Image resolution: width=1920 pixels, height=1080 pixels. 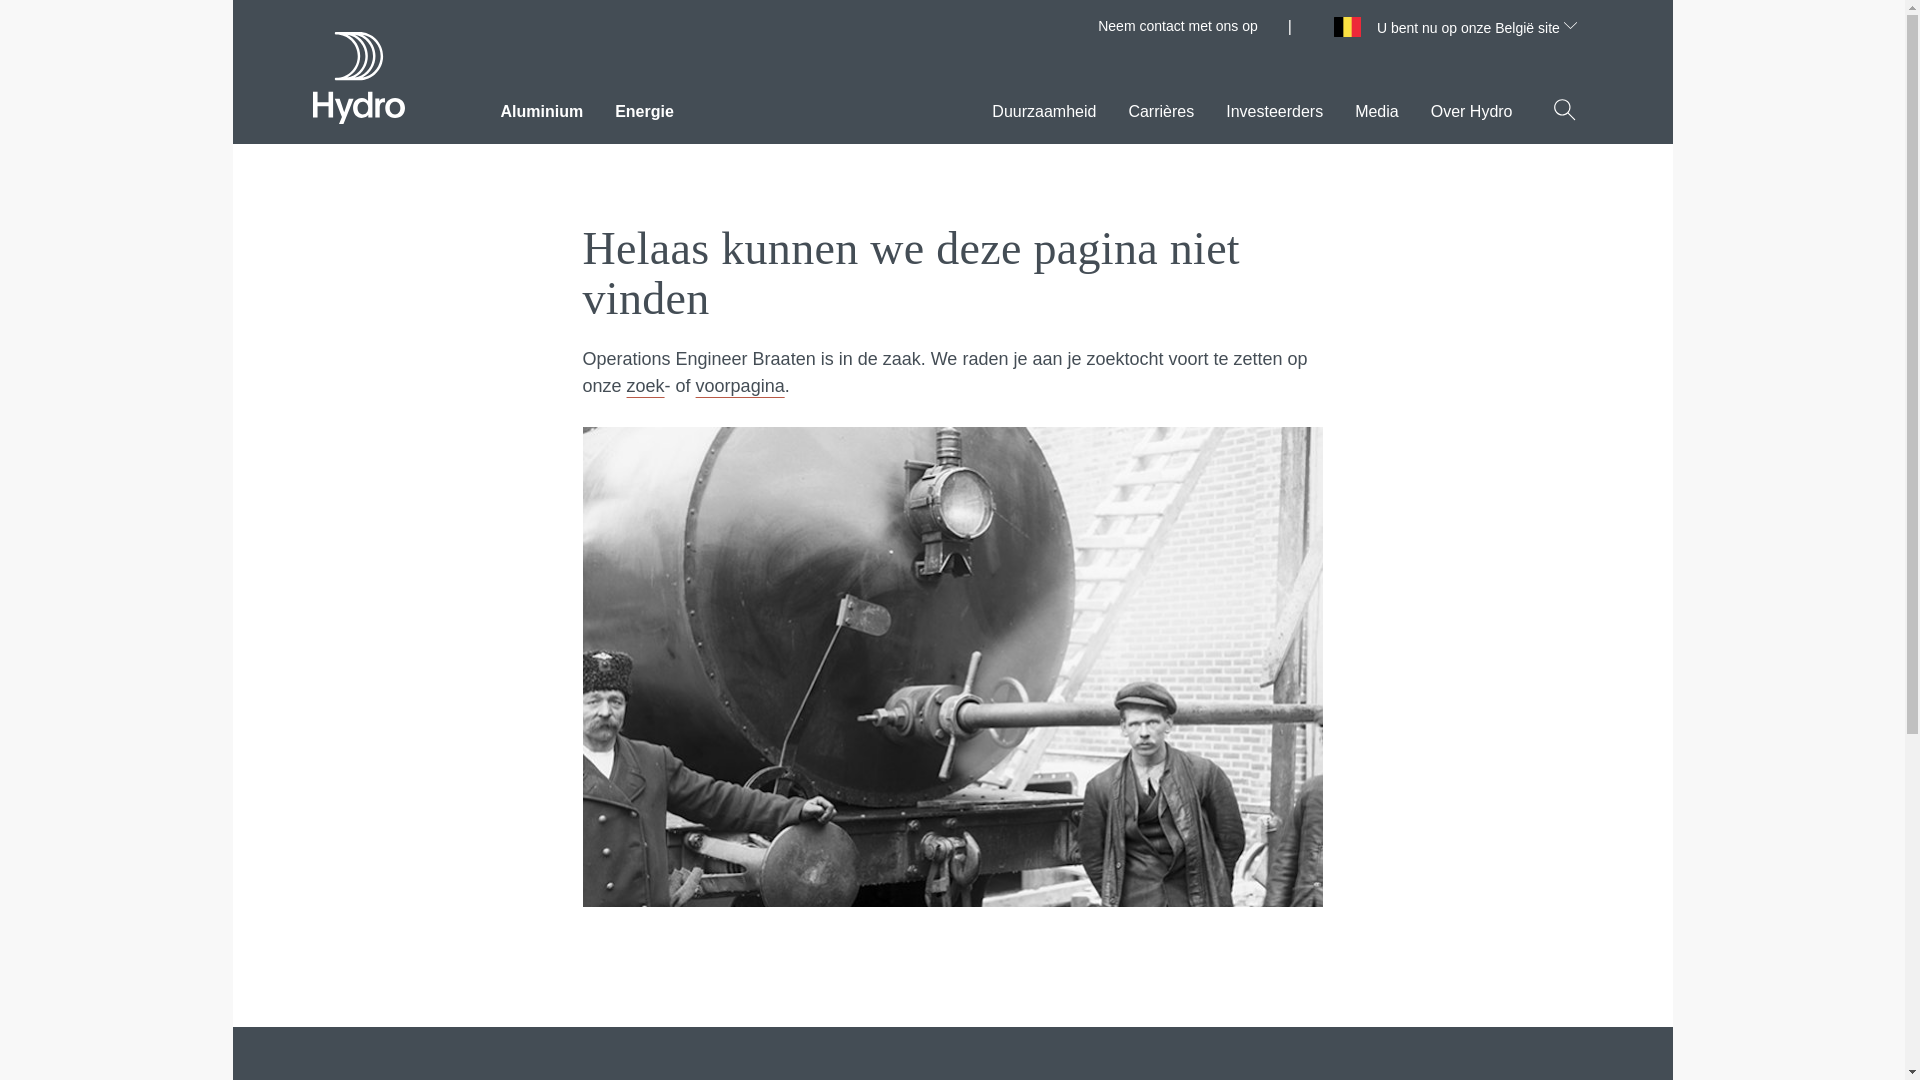 What do you see at coordinates (1471, 106) in the screenshot?
I see `Over Hydro` at bounding box center [1471, 106].